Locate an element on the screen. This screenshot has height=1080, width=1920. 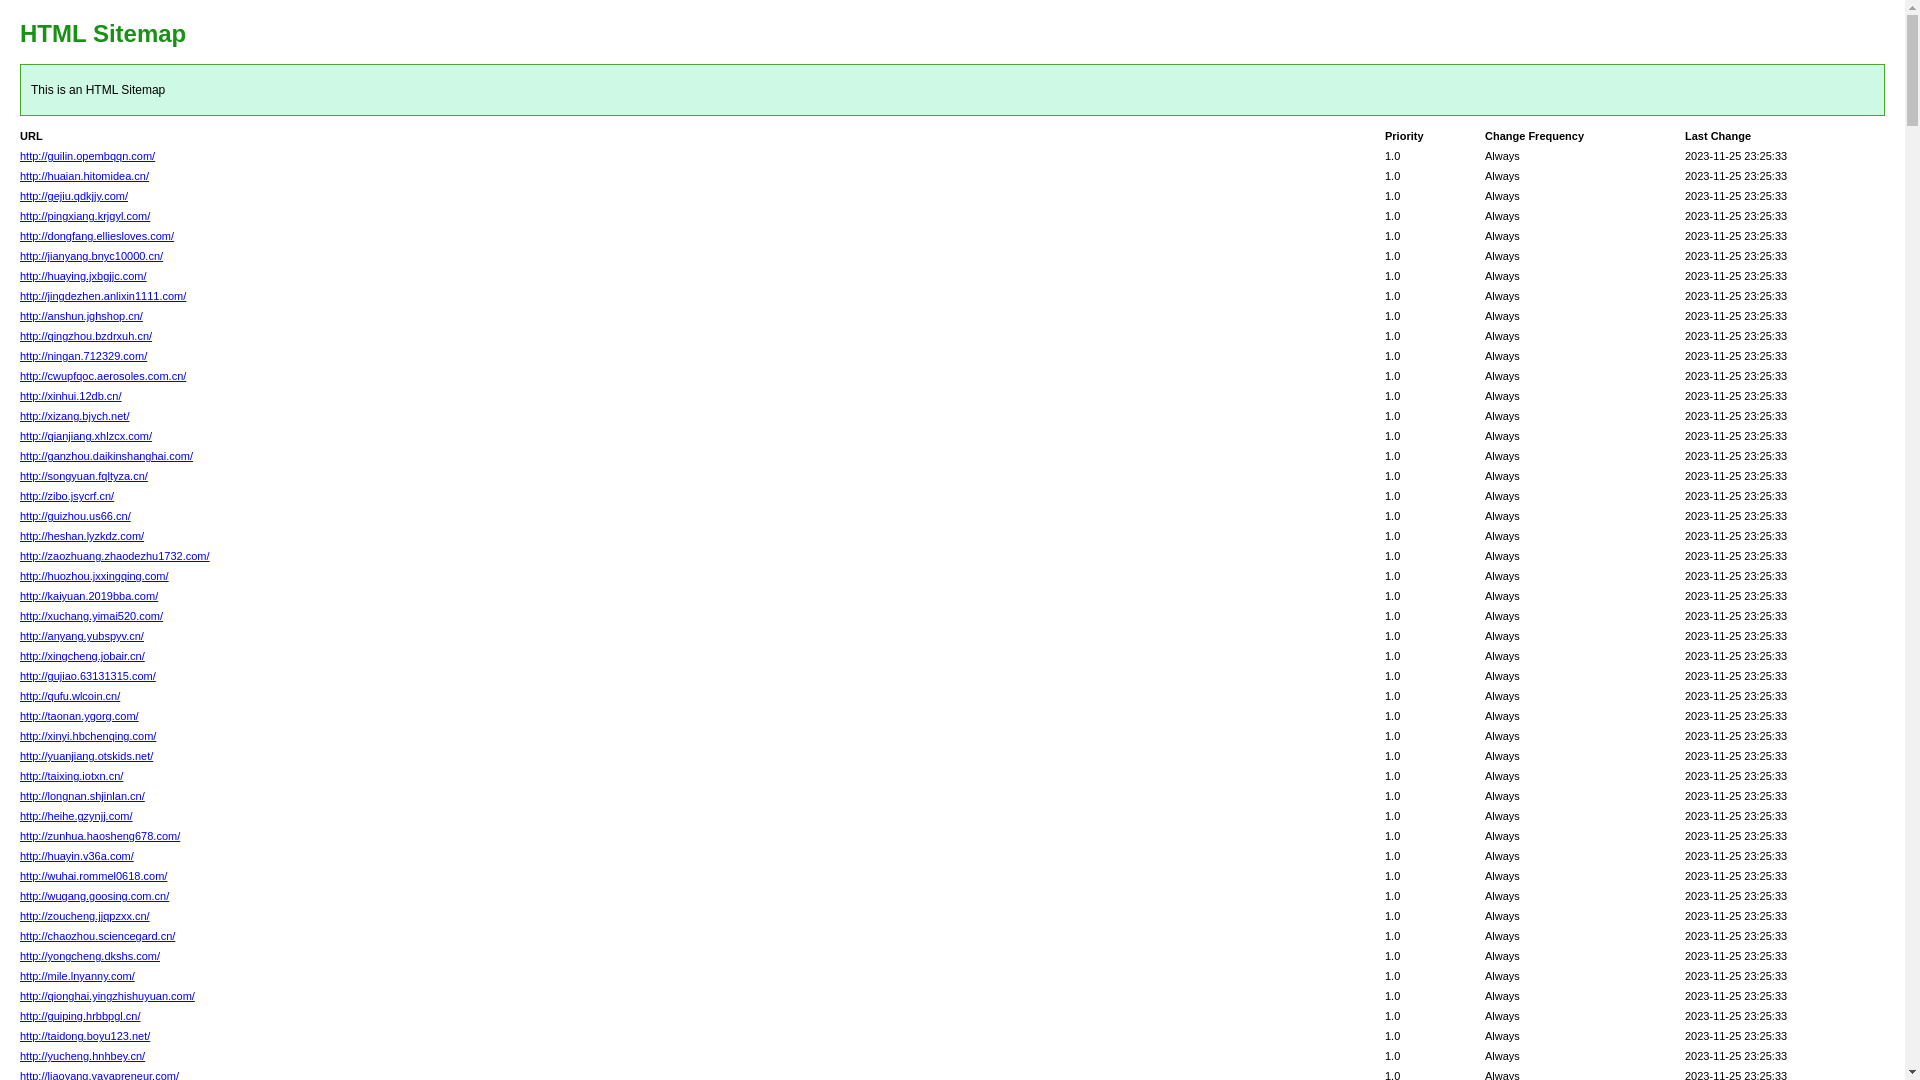
http://kaiyuan.2019bba.com/ is located at coordinates (89, 596).